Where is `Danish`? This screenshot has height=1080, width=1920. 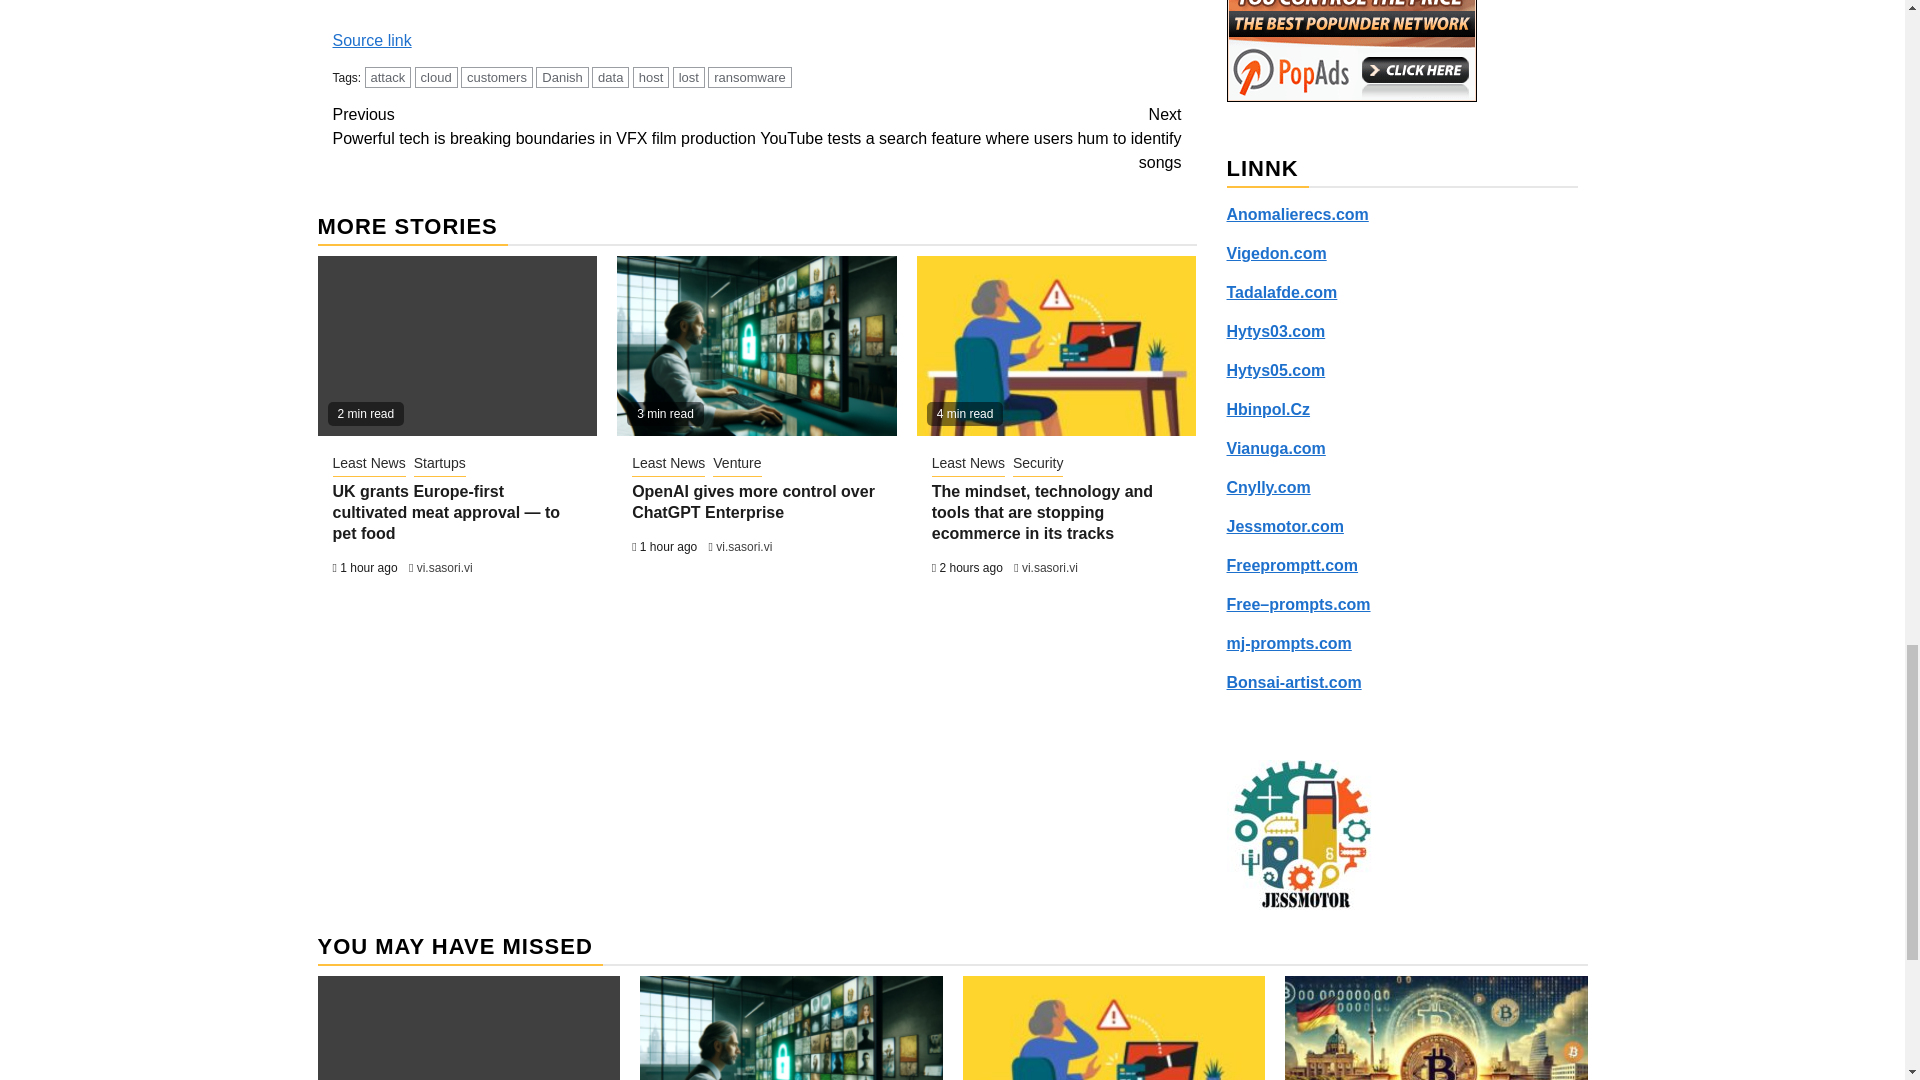
Danish is located at coordinates (561, 76).